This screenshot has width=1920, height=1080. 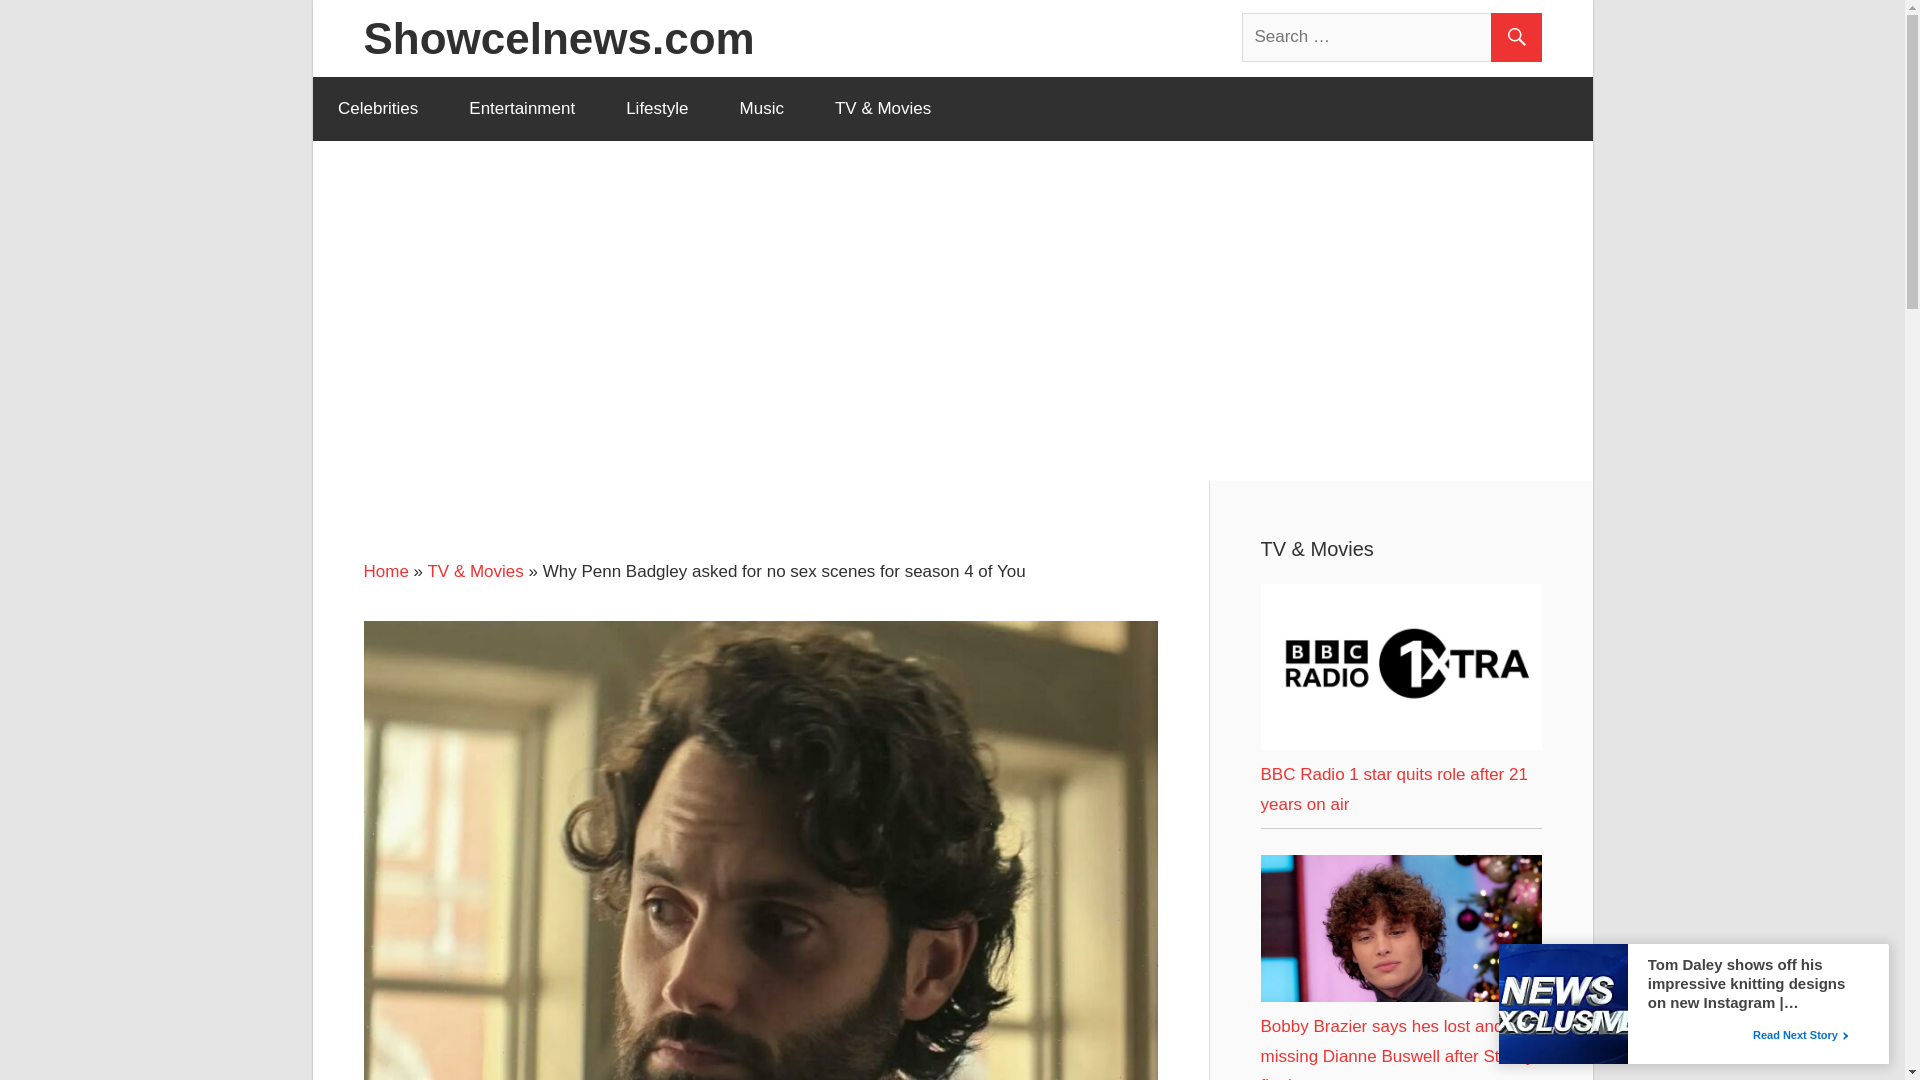 What do you see at coordinates (386, 571) in the screenshot?
I see `Home` at bounding box center [386, 571].